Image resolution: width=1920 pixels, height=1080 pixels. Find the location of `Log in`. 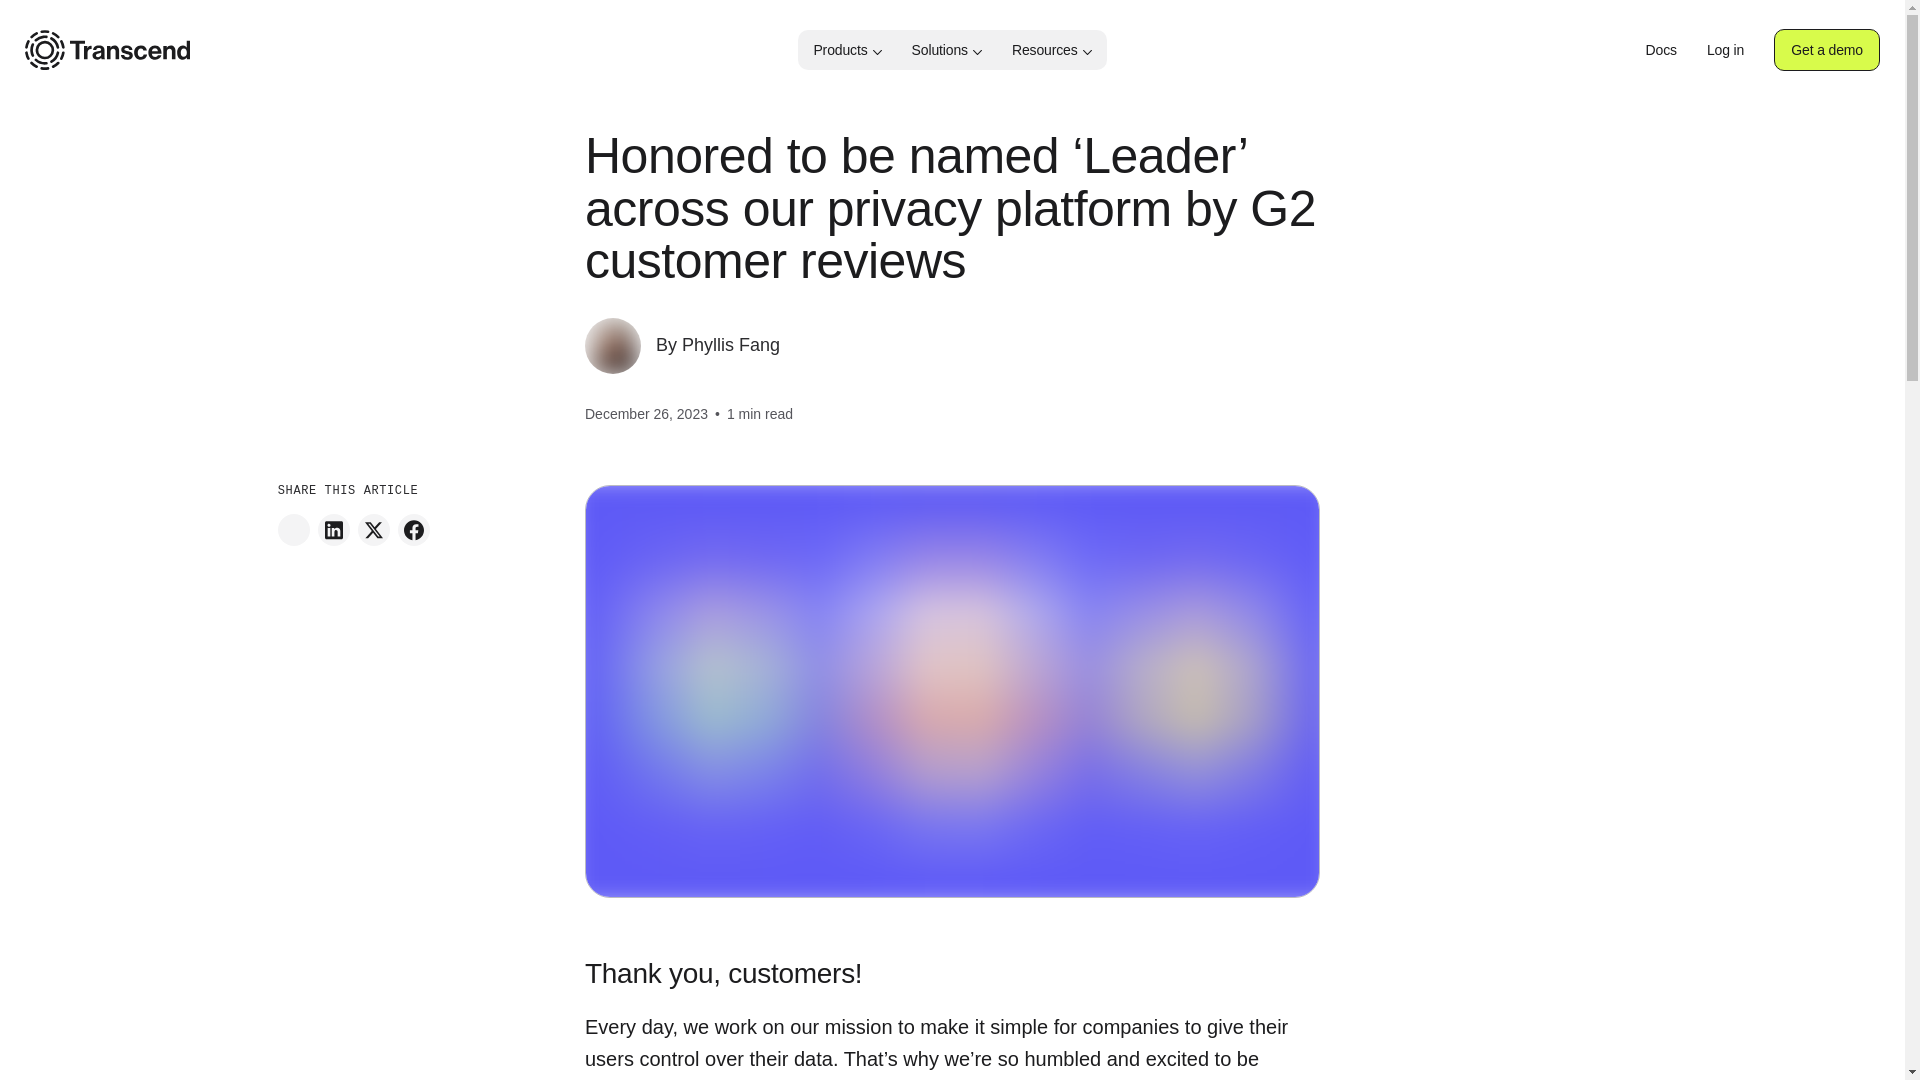

Log in is located at coordinates (1724, 50).